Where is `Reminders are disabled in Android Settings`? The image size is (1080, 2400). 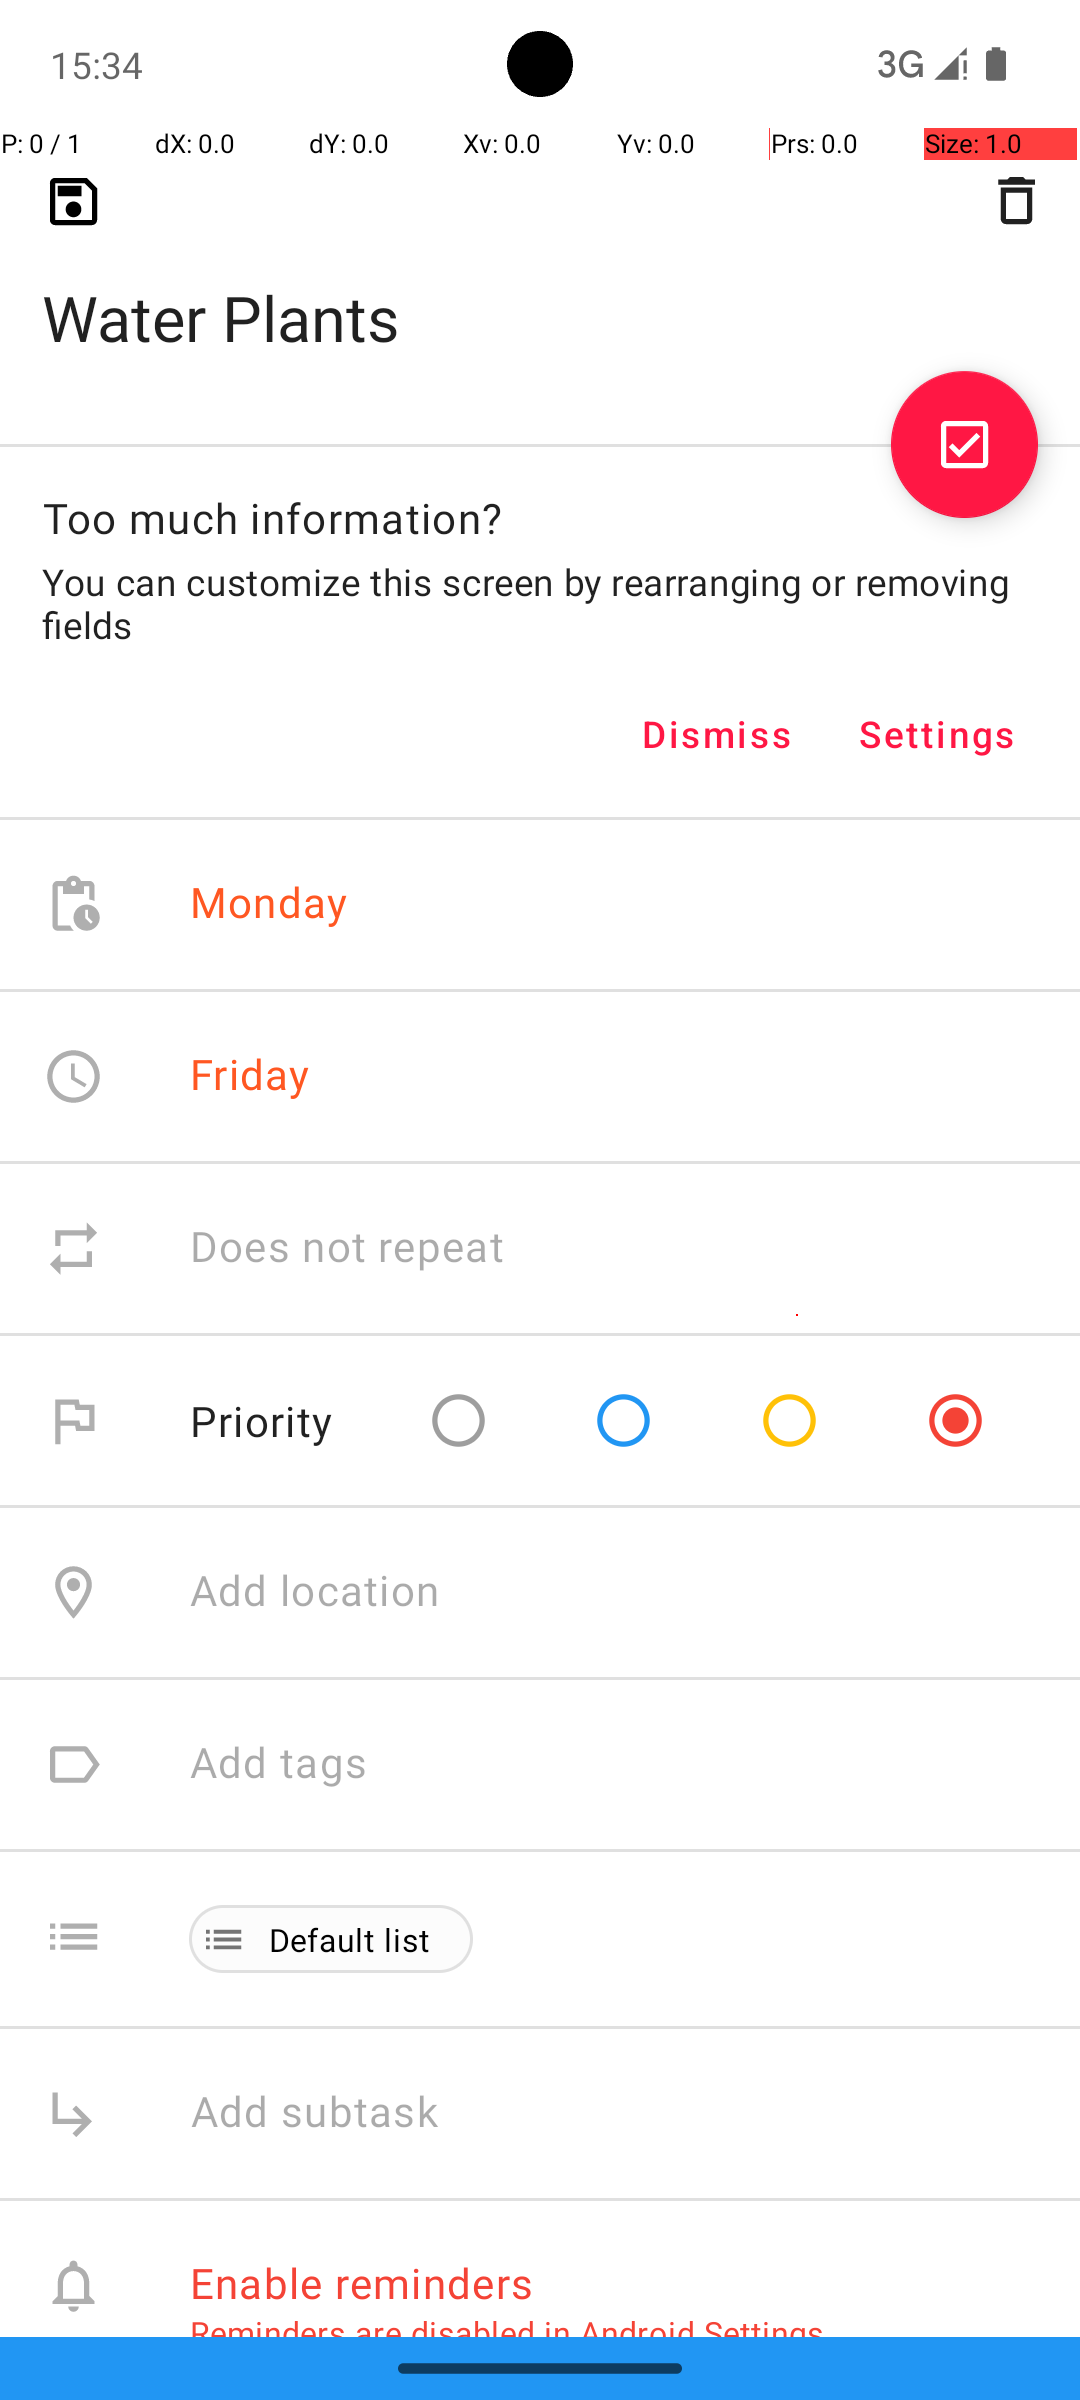
Reminders are disabled in Android Settings is located at coordinates (507, 2332).